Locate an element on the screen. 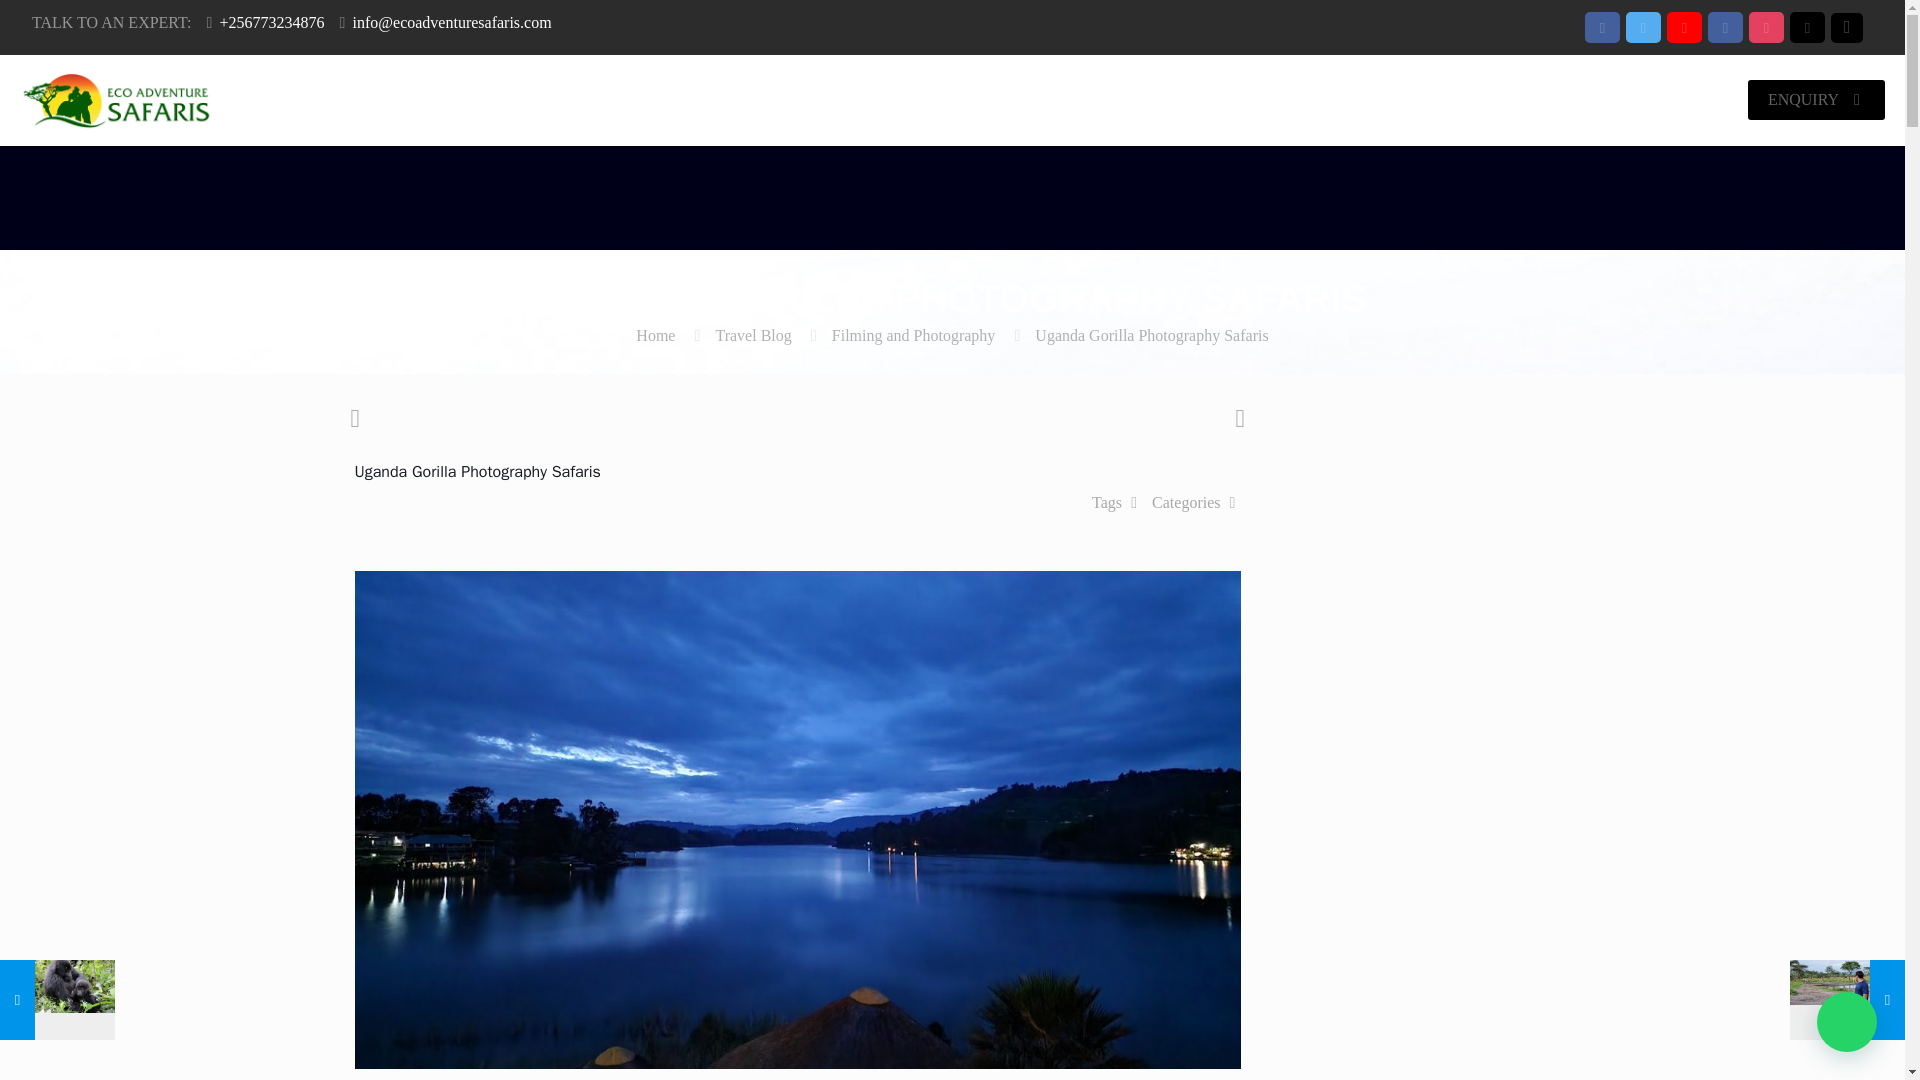  TikTok is located at coordinates (1852, 28).